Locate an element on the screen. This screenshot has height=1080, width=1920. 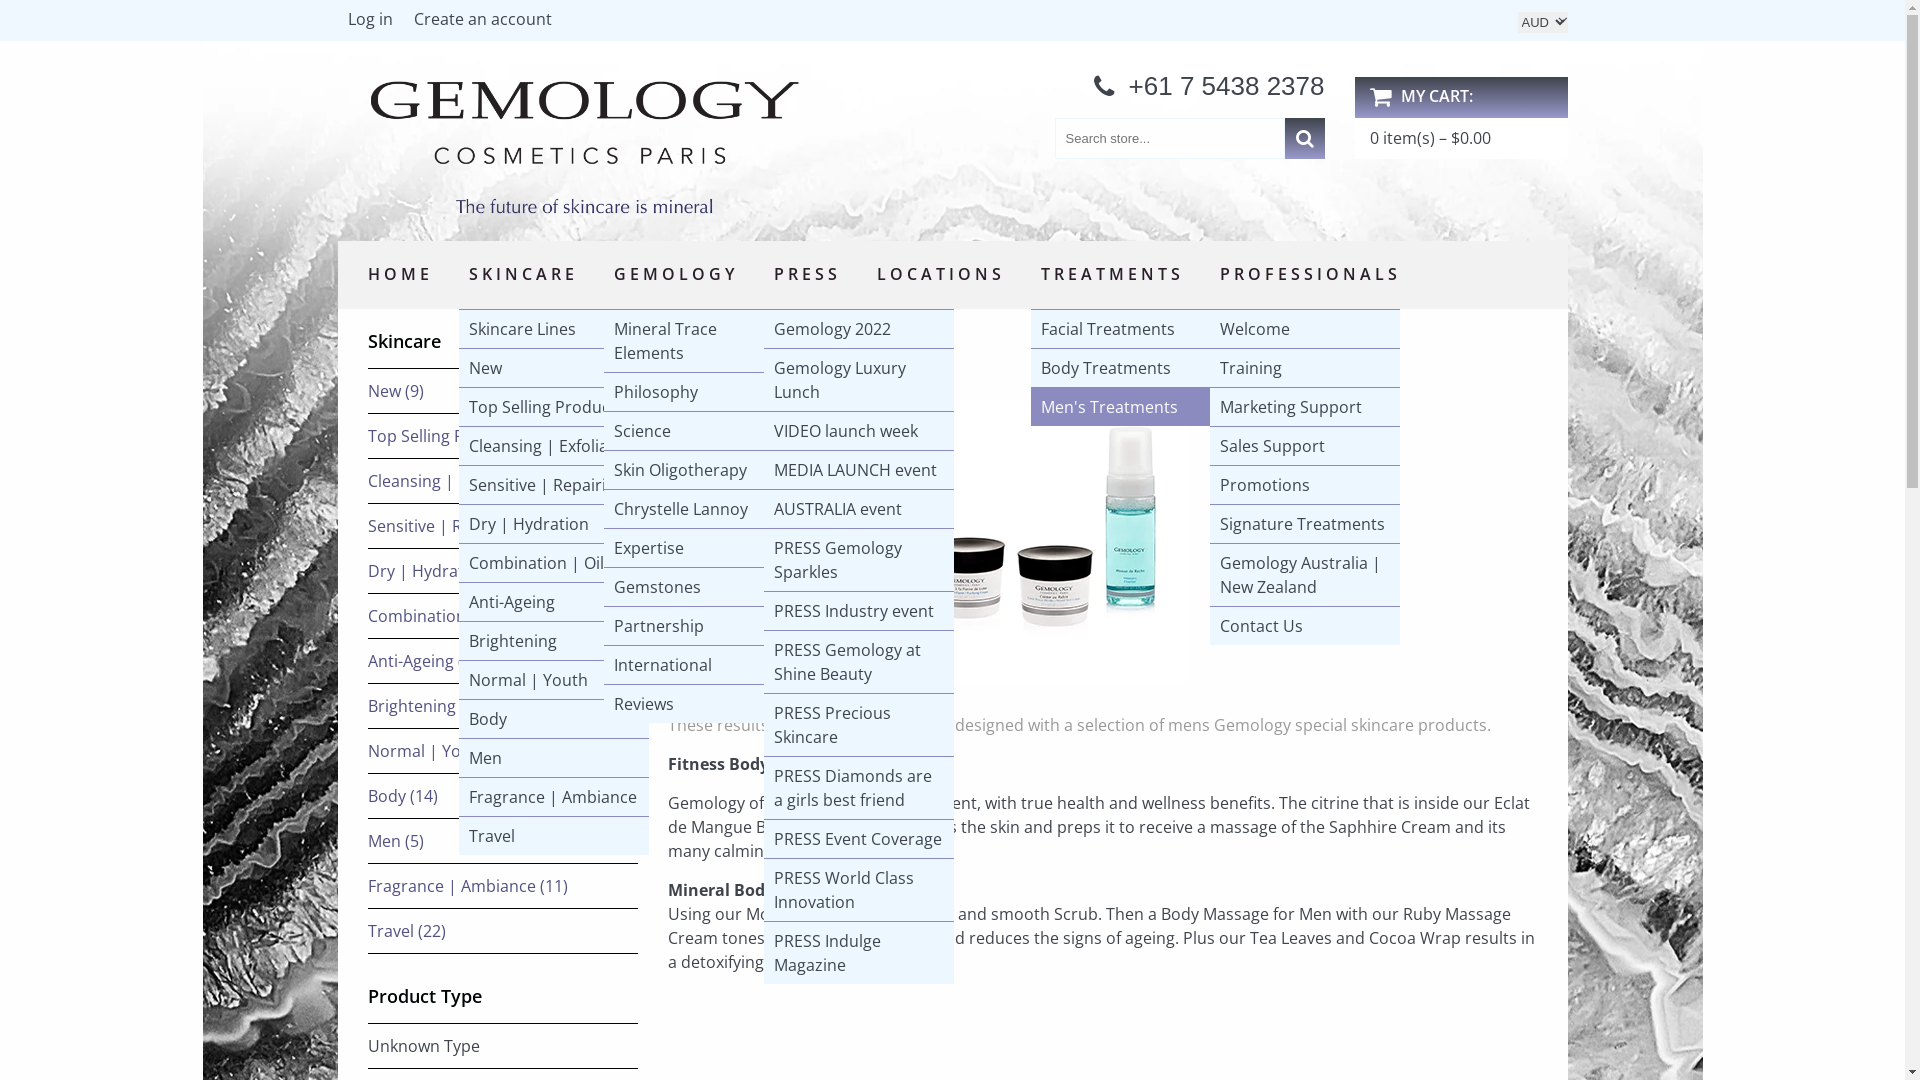
Anti-Ageing is located at coordinates (553, 602).